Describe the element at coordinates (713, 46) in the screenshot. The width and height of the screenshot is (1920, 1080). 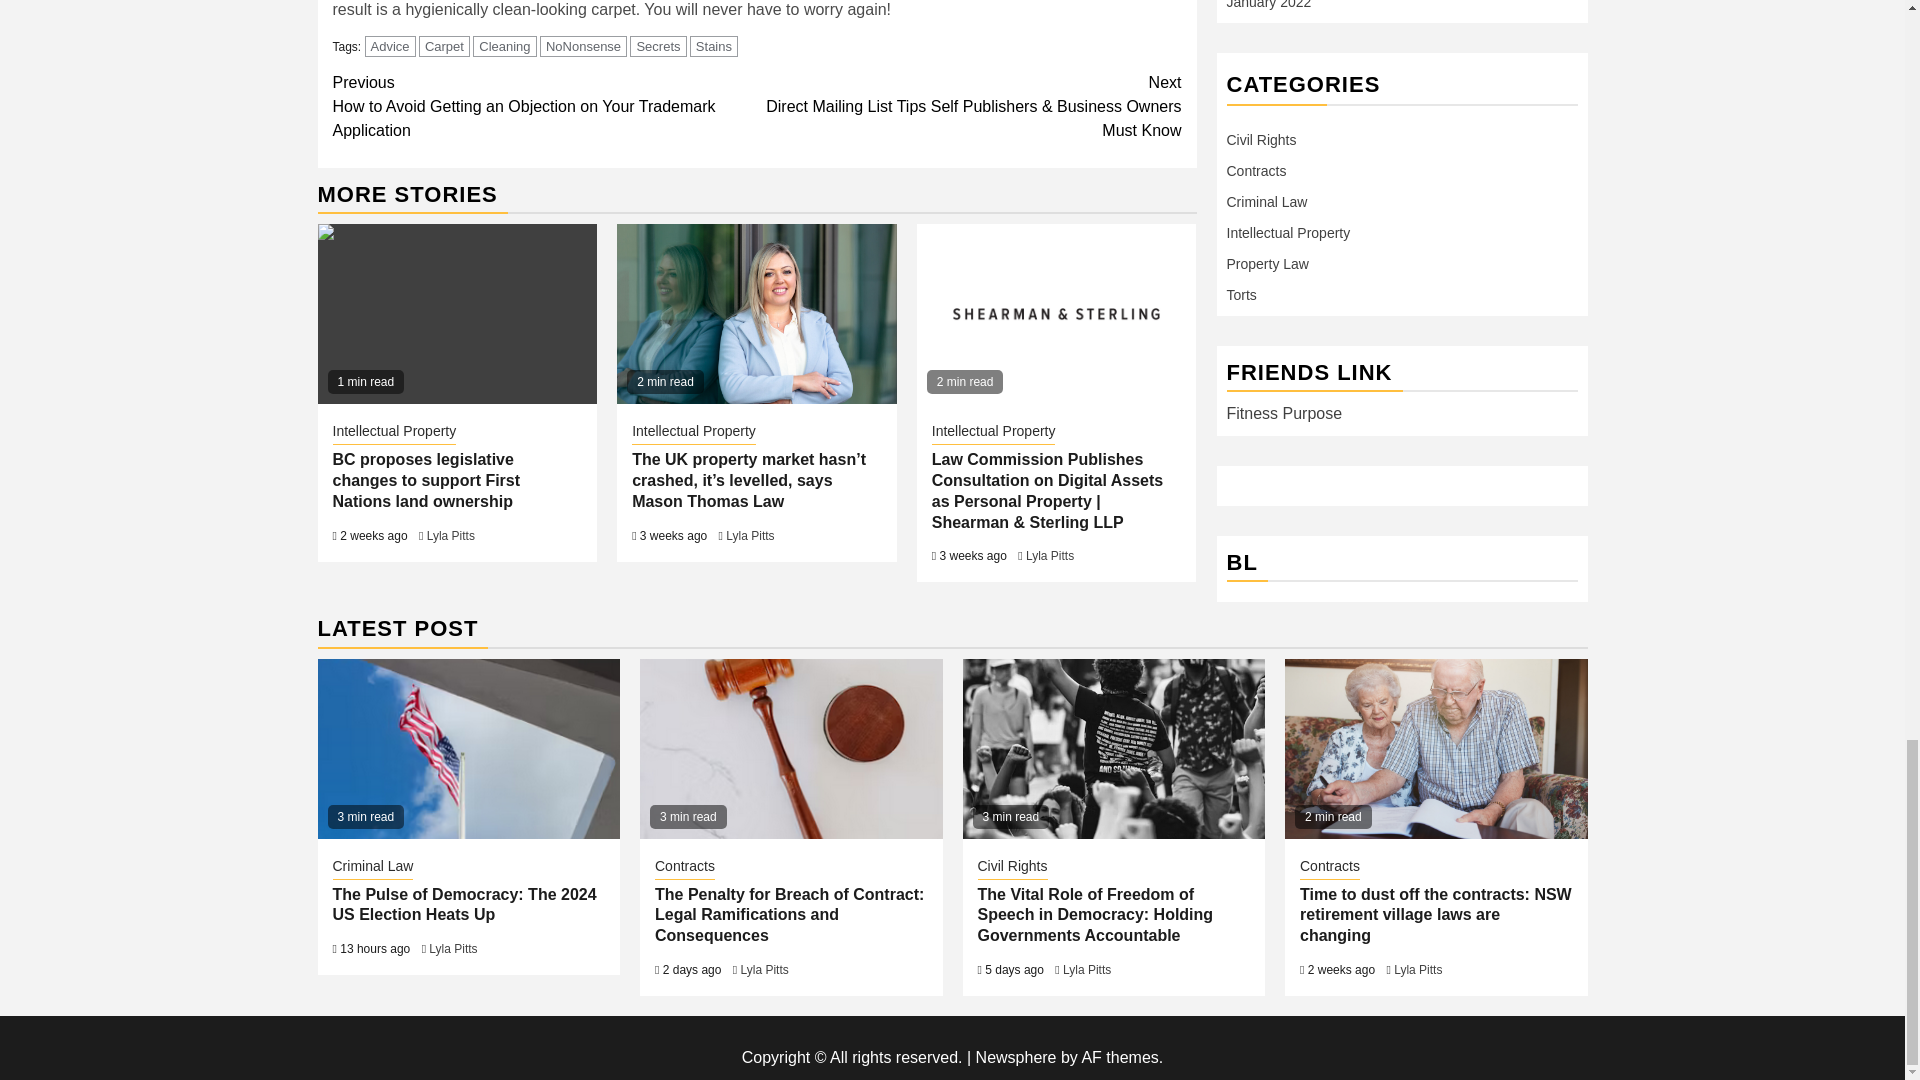
I see `Stains` at that location.